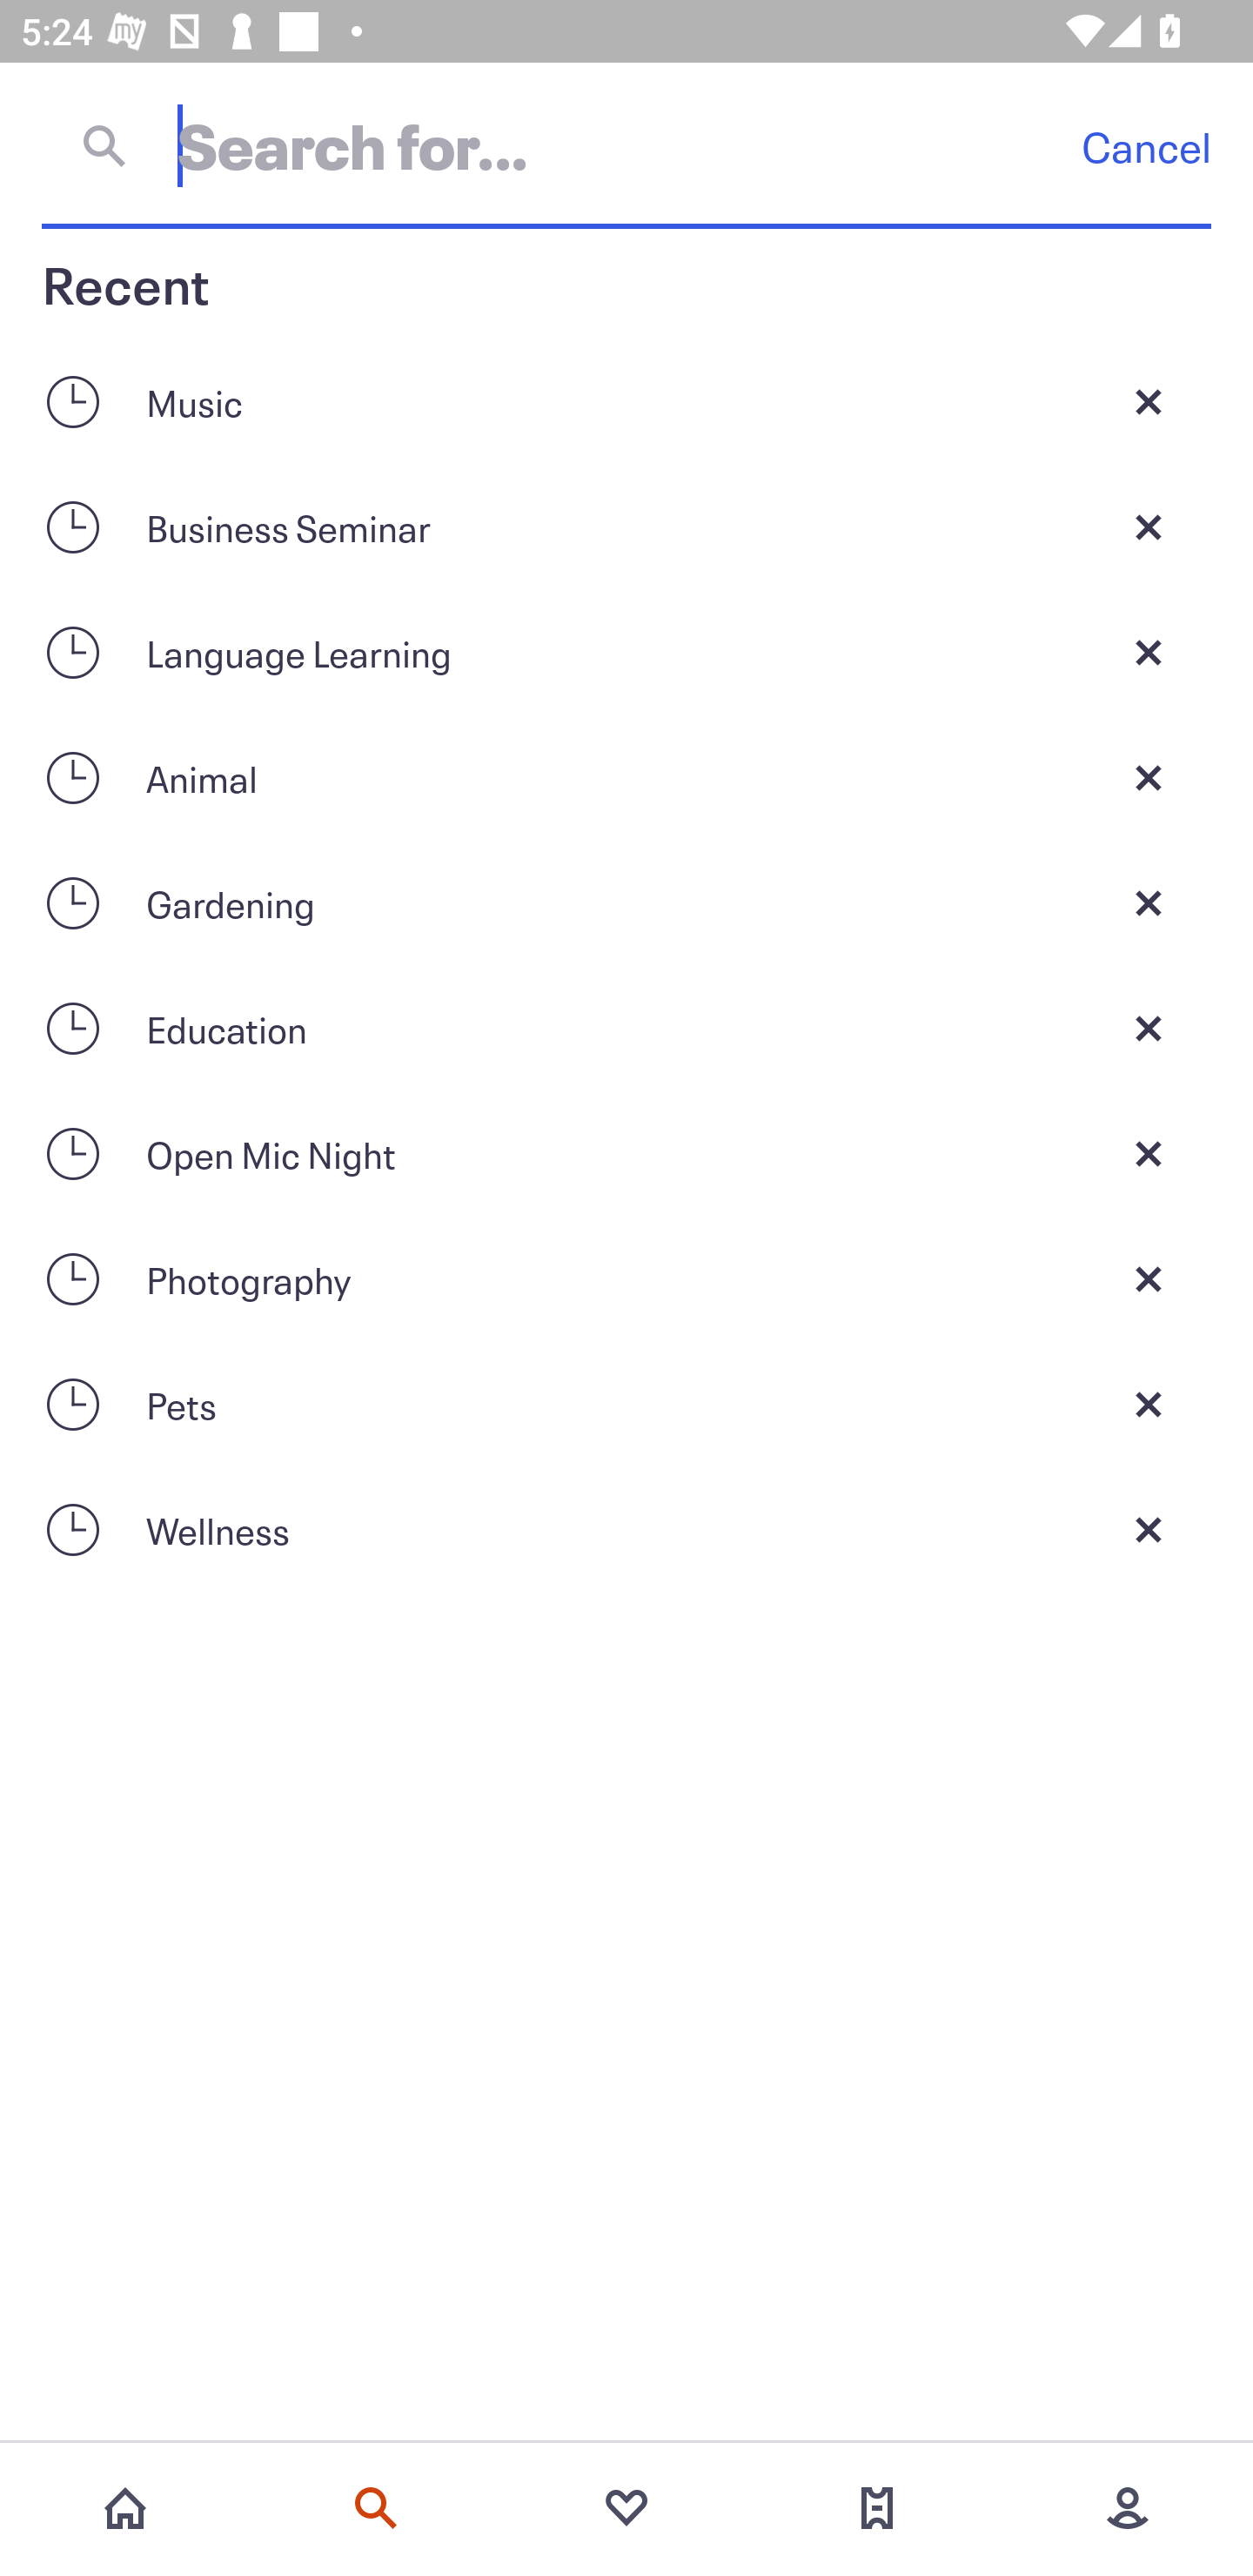 This screenshot has width=1253, height=2576. What do you see at coordinates (1149, 902) in the screenshot?
I see `Close current screen` at bounding box center [1149, 902].